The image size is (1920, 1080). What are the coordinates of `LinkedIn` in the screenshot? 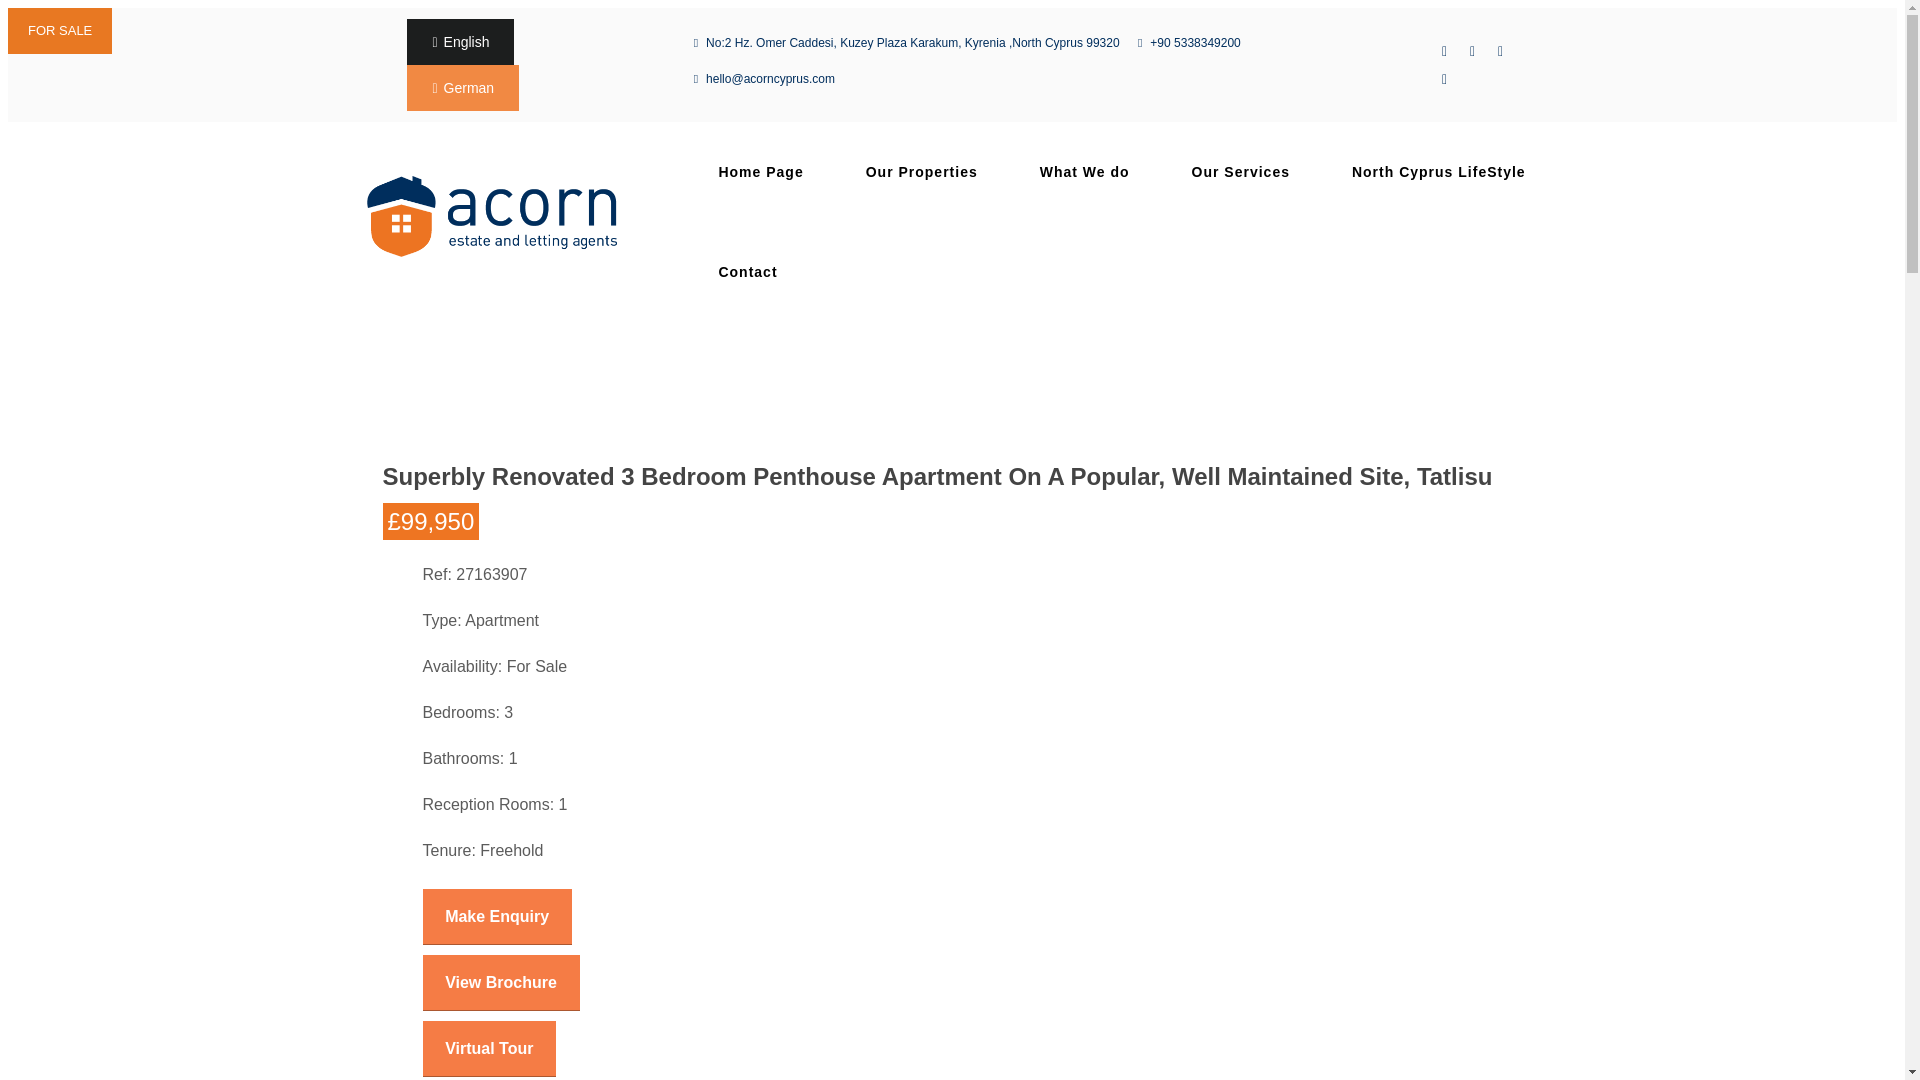 It's located at (1500, 50).